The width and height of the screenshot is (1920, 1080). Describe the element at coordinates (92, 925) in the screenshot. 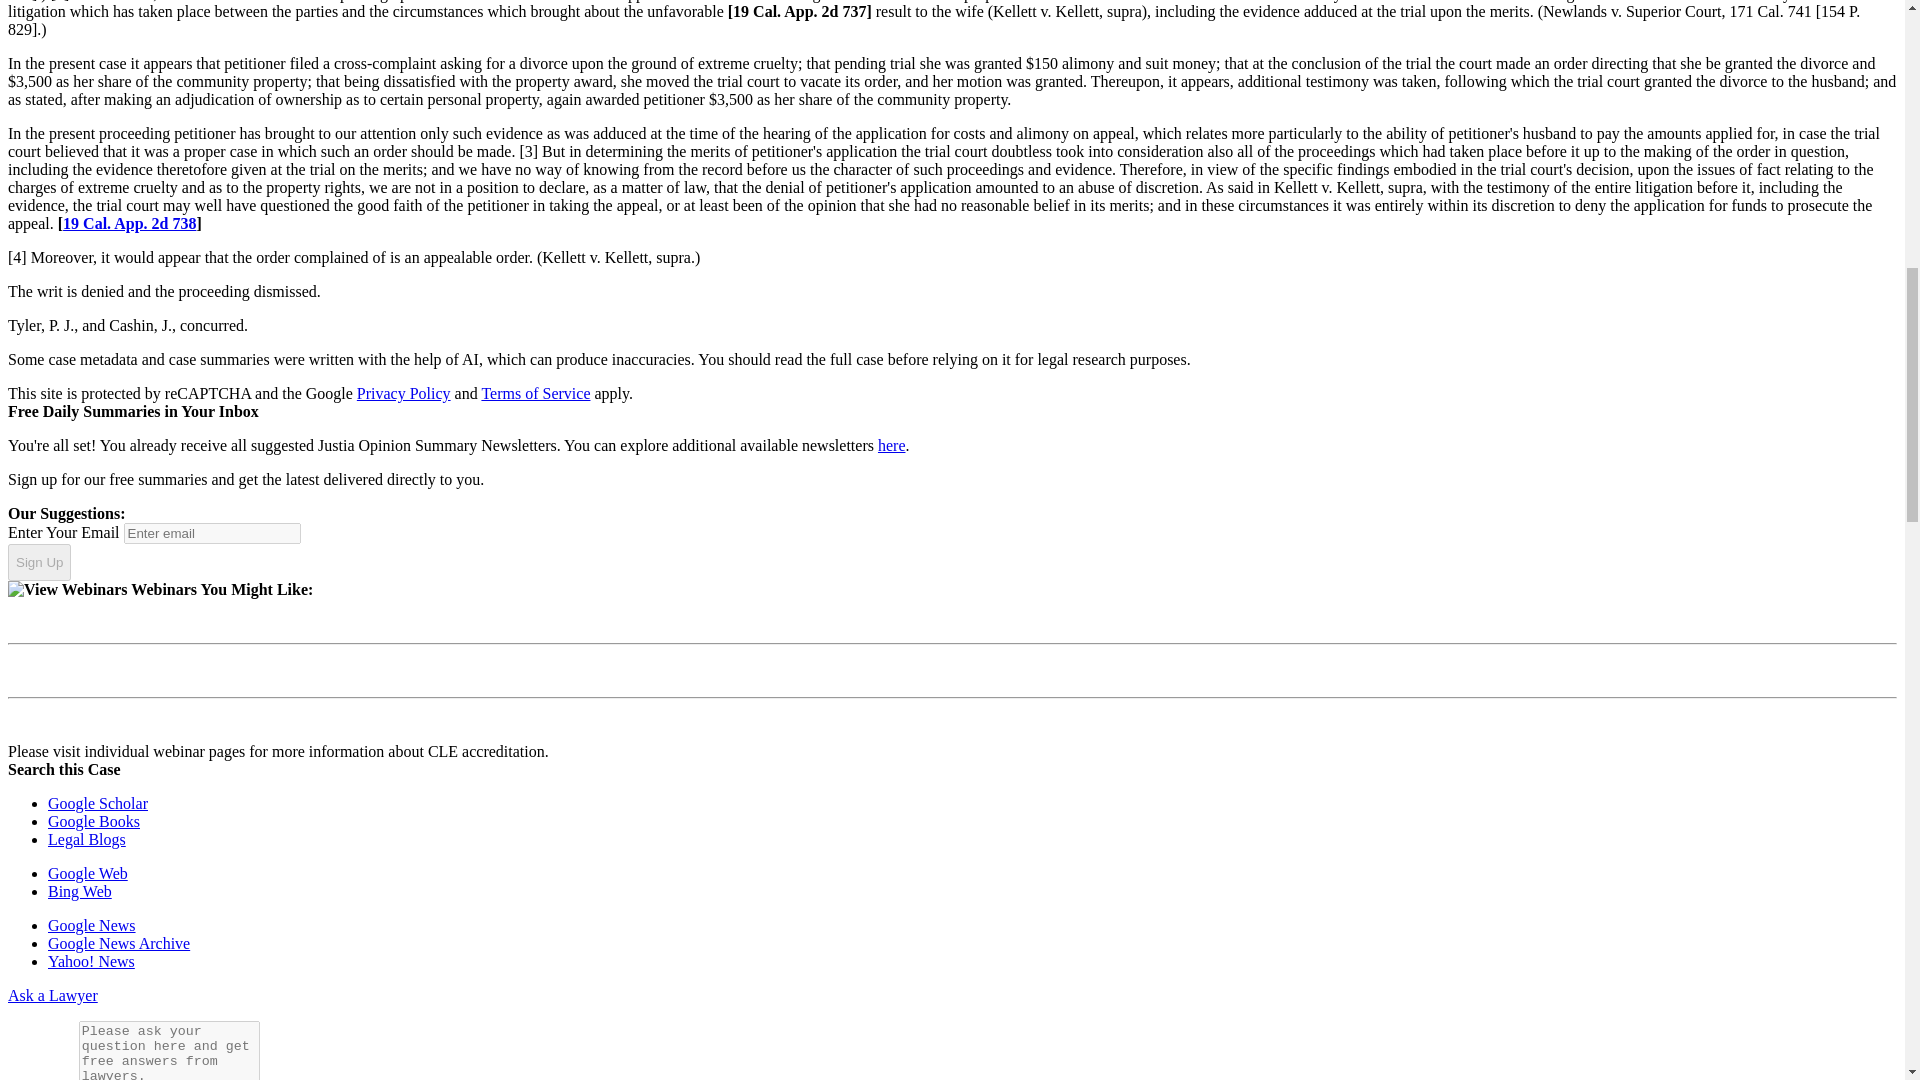

I see `Law - Google News` at that location.